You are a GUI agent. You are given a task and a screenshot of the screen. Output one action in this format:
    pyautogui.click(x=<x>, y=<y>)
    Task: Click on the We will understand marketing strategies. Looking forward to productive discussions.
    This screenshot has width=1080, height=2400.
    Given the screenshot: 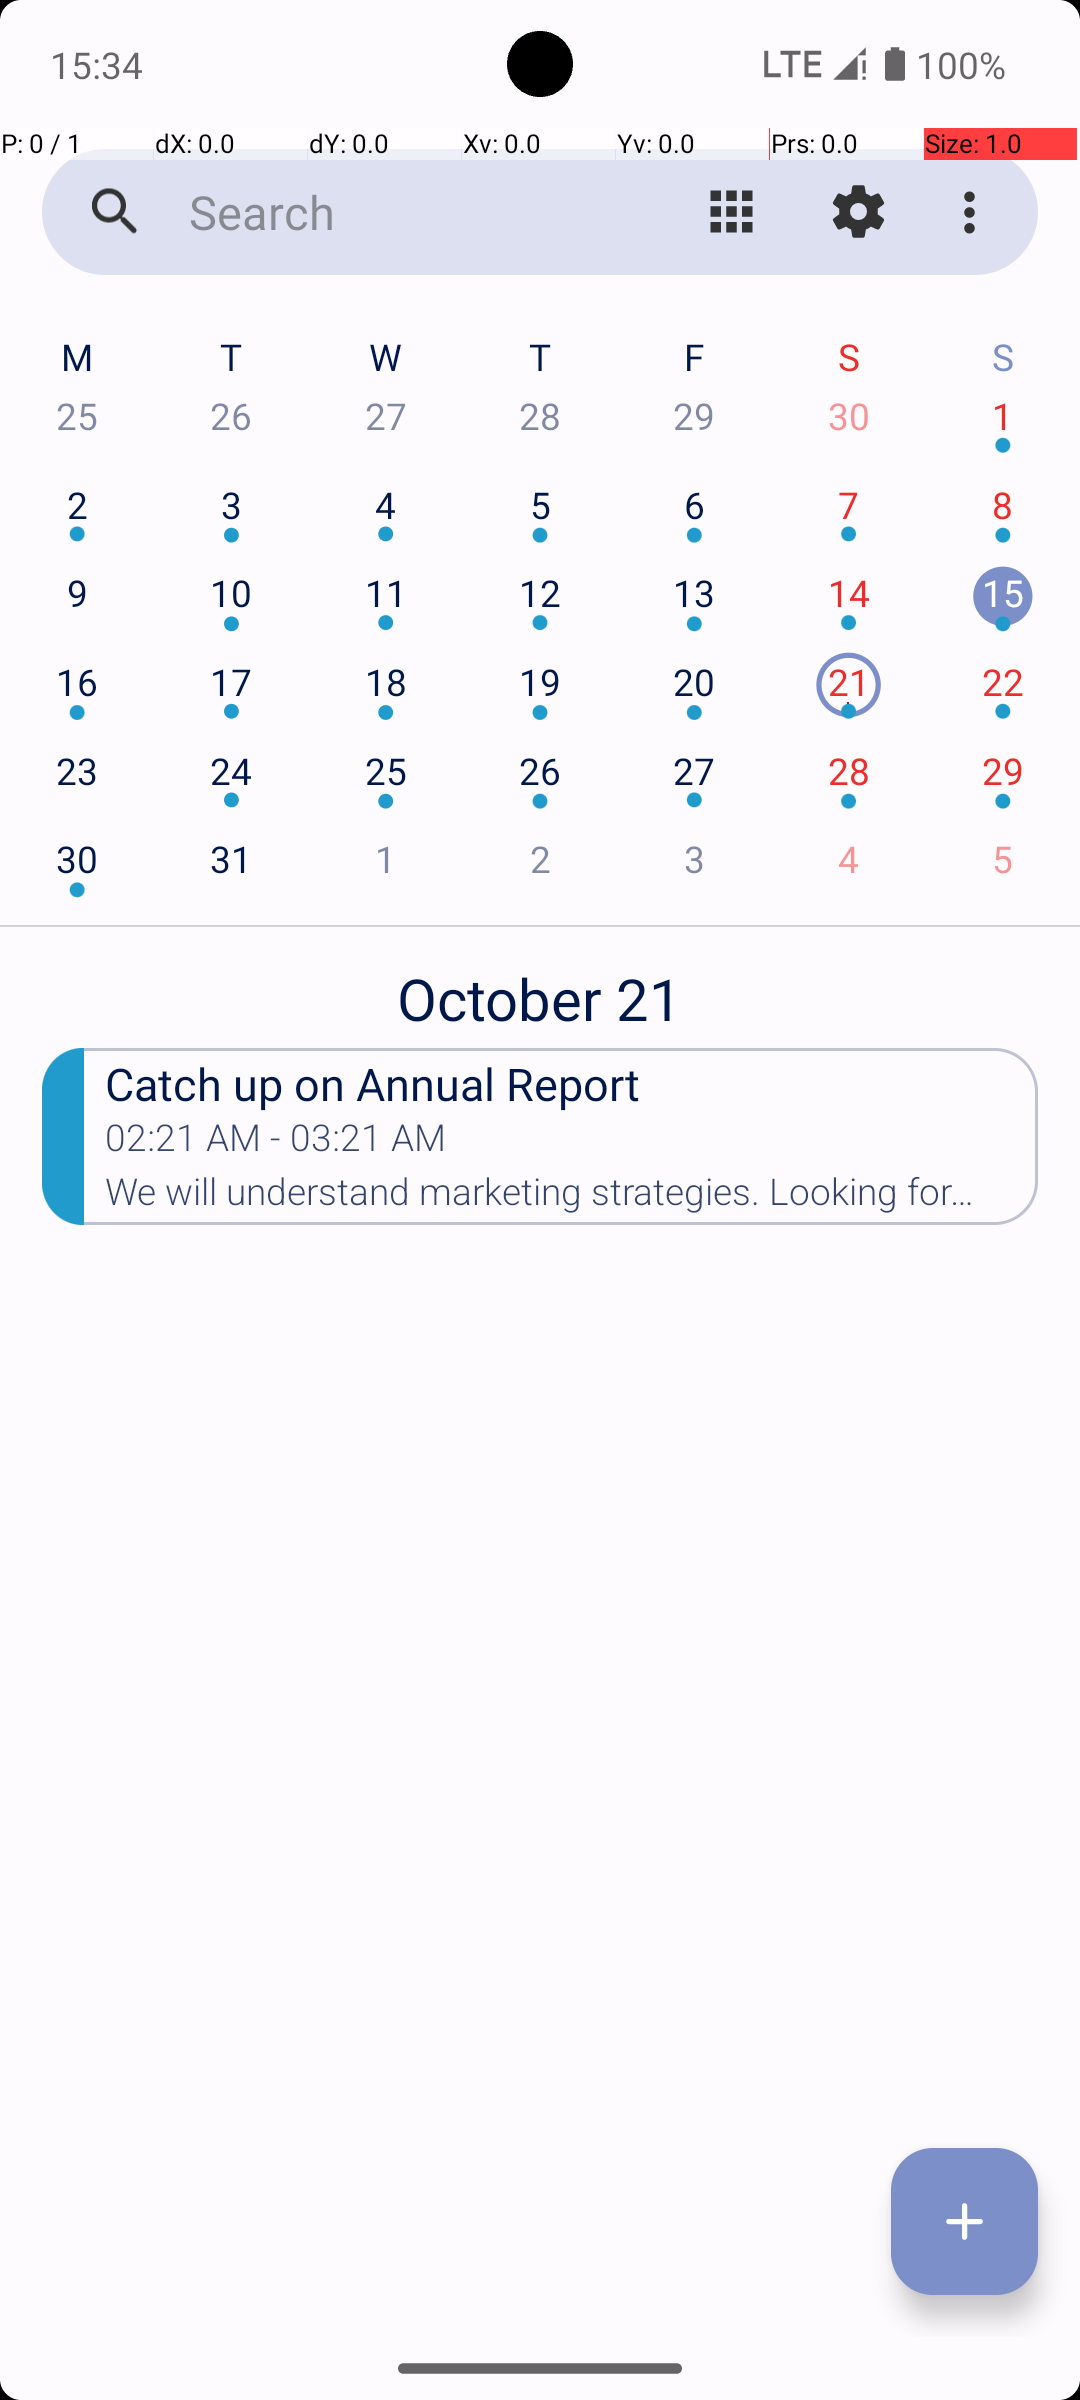 What is the action you would take?
    pyautogui.click(x=572, y=1198)
    